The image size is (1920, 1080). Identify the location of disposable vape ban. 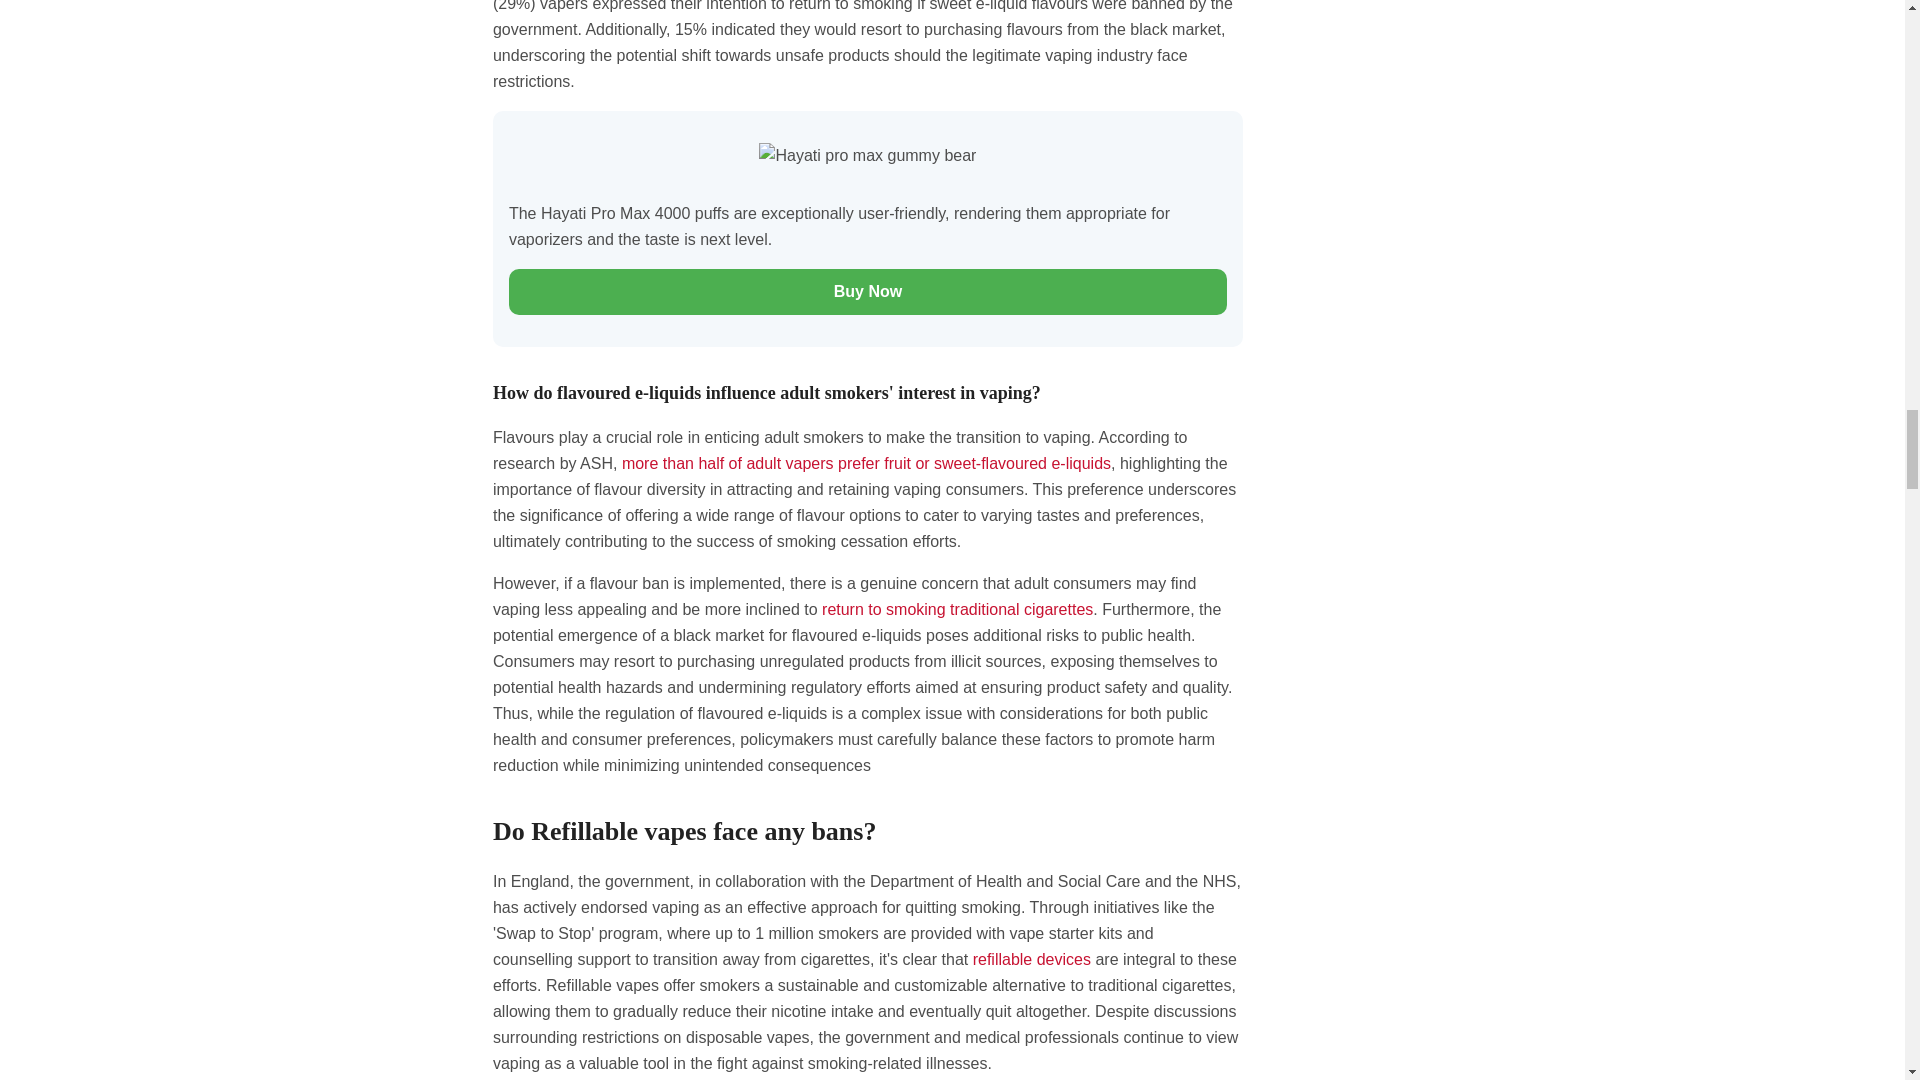
(956, 608).